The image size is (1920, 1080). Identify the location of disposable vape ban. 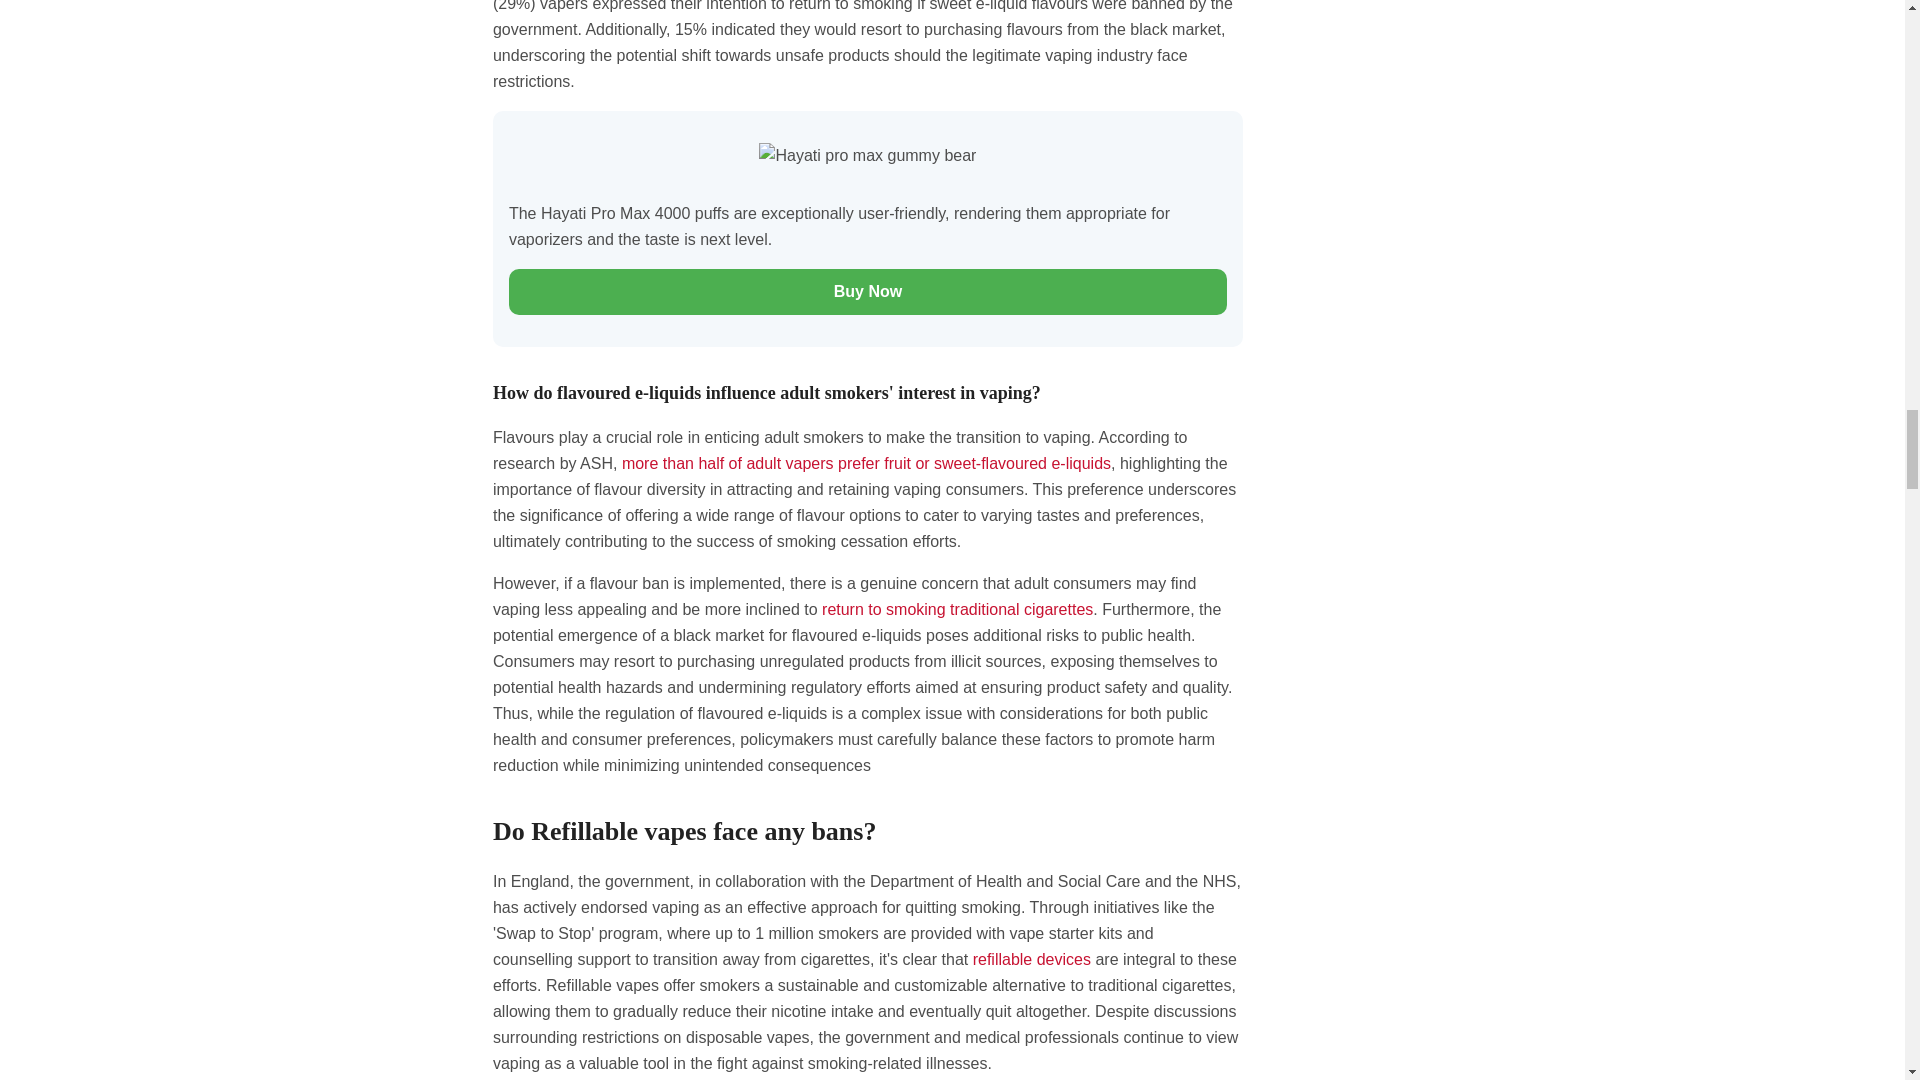
(956, 608).